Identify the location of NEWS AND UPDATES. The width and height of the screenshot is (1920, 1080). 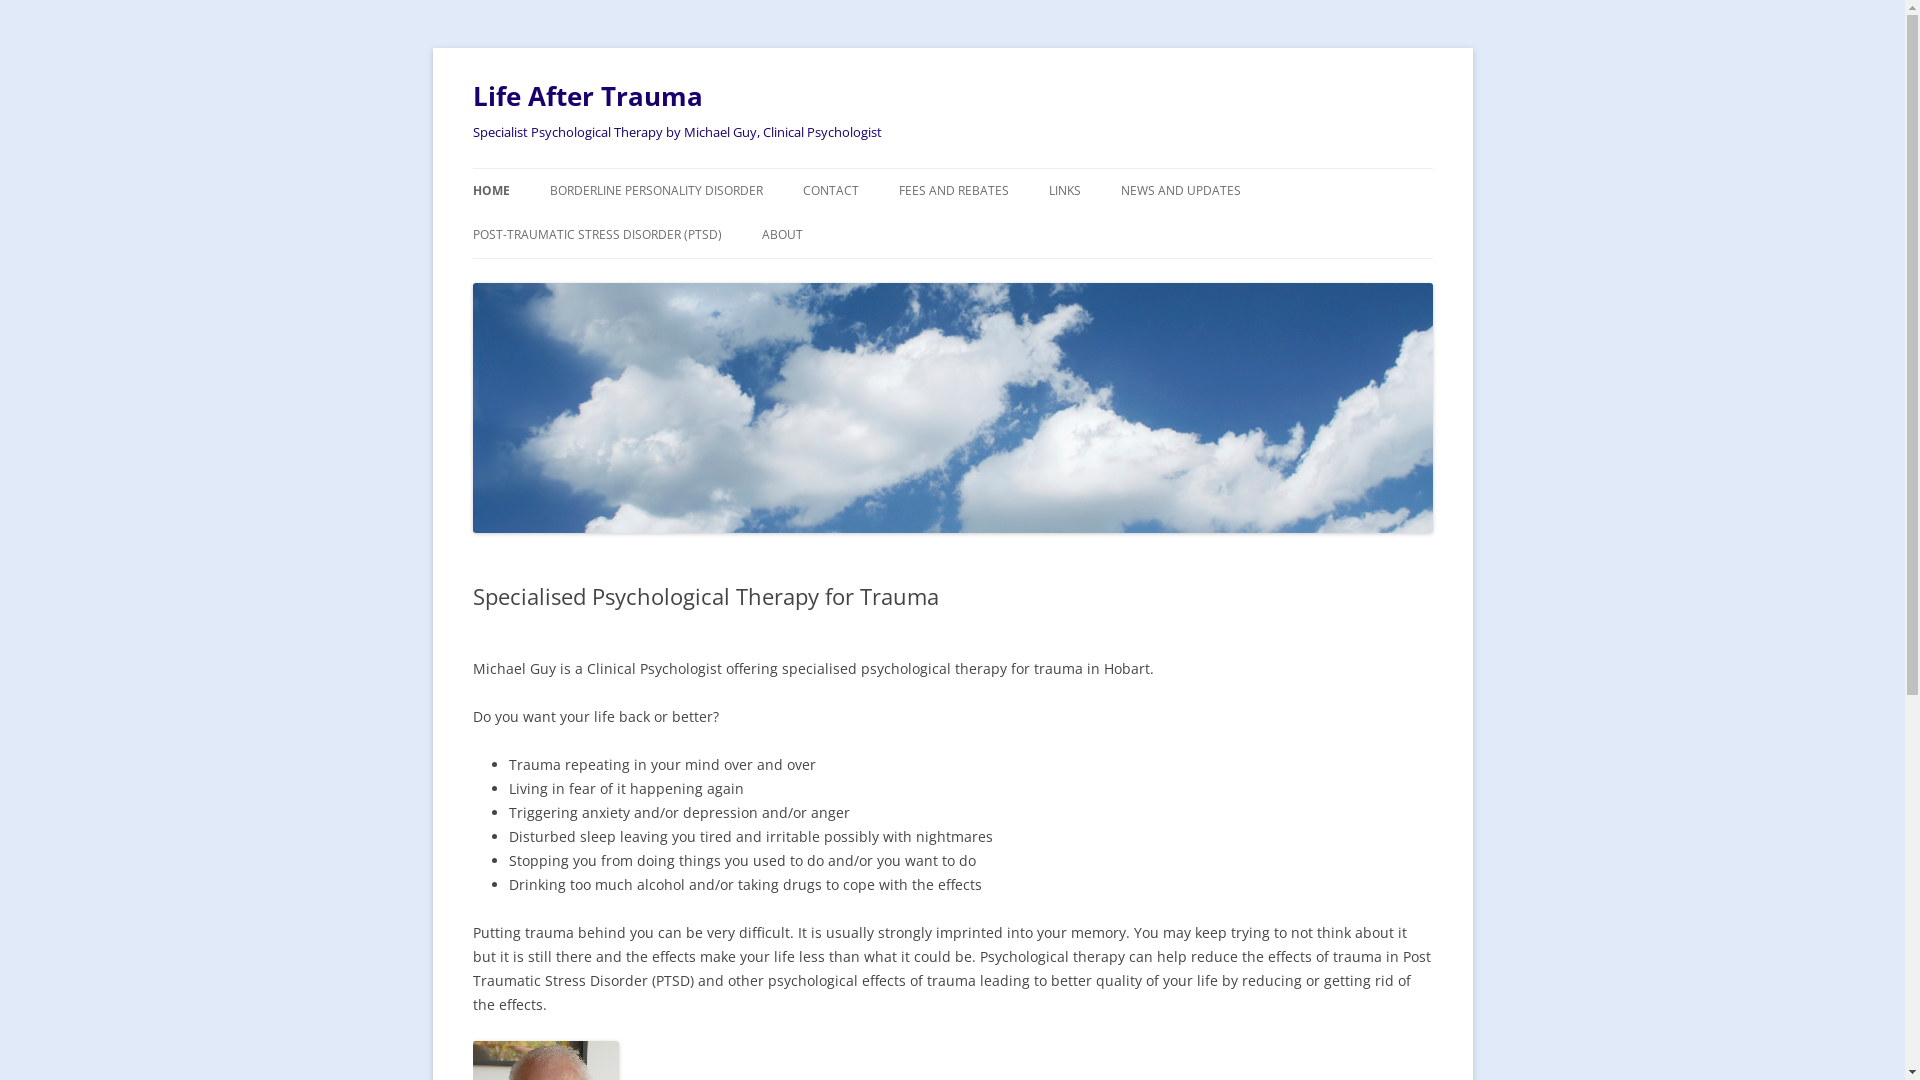
(1180, 191).